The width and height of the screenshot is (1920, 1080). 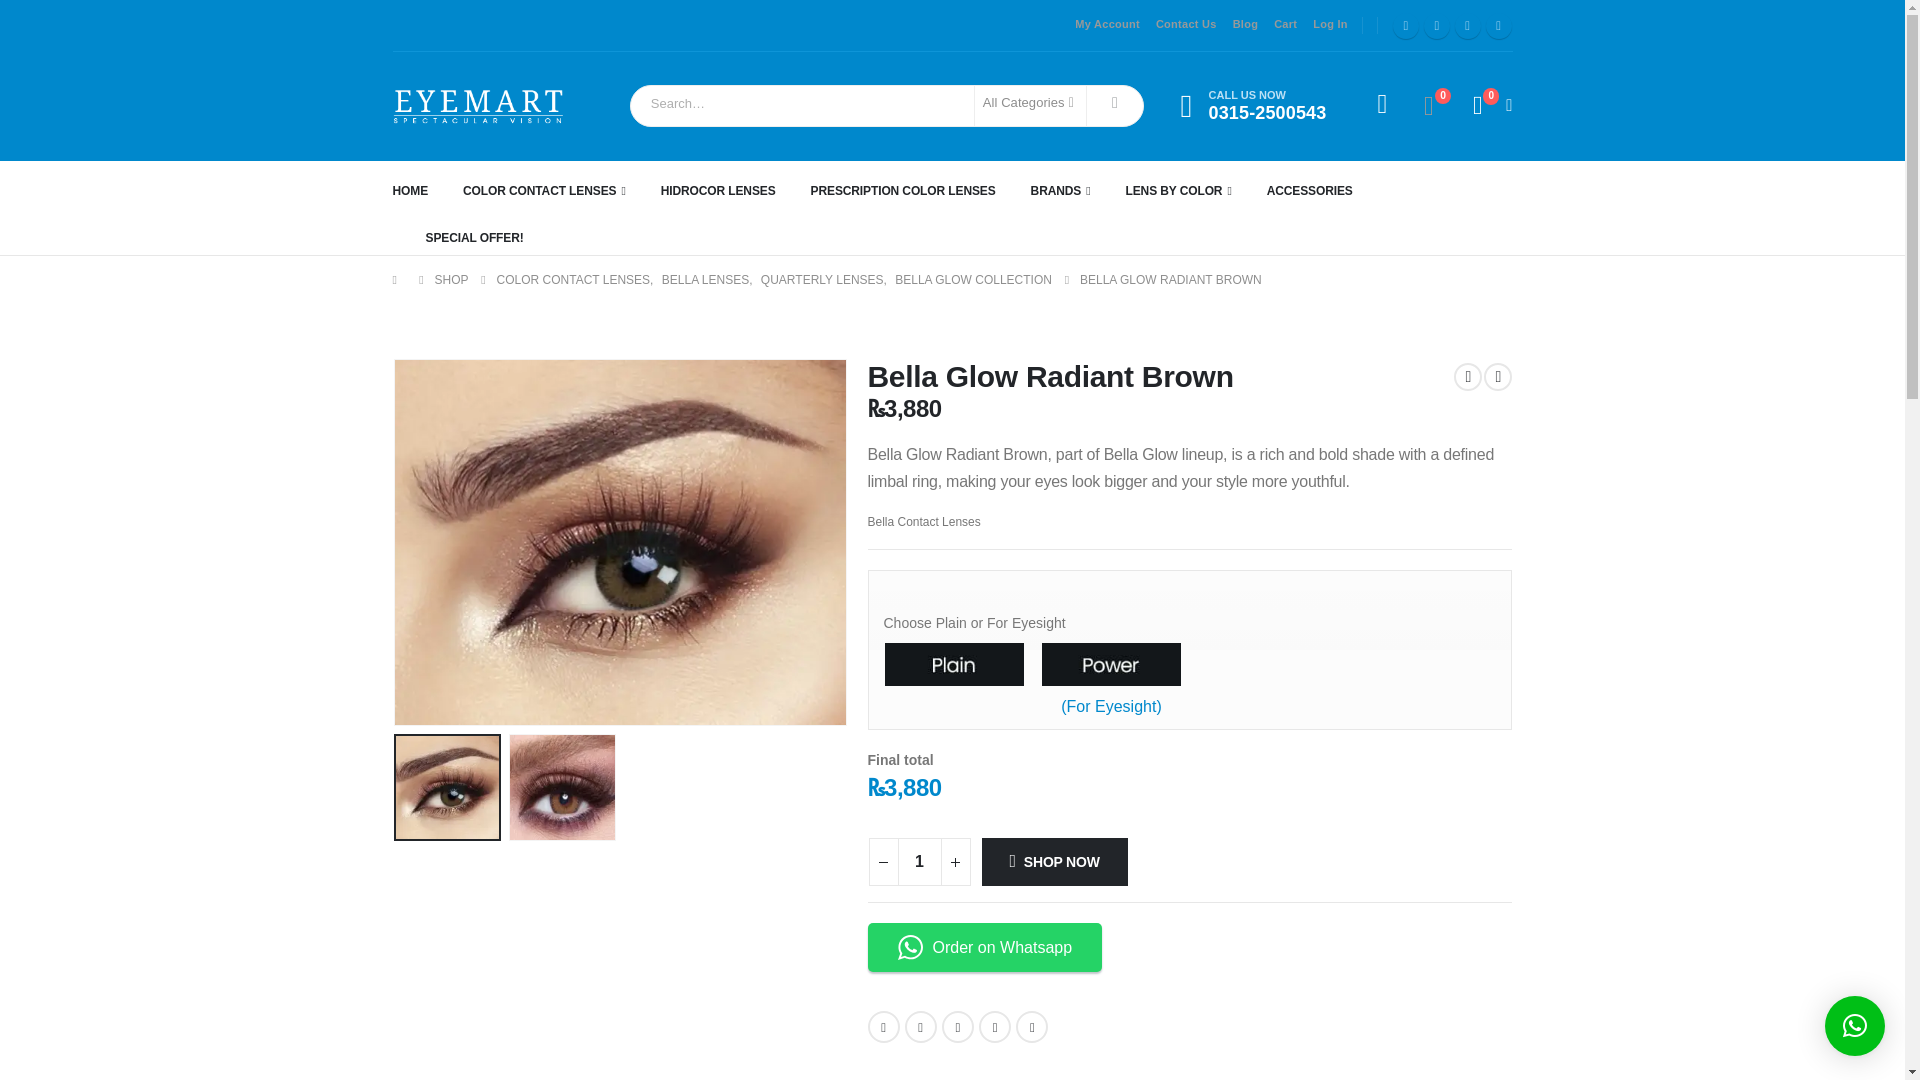 I want to click on Bella Glow Radiant Brown, so click(x=618, y=542).